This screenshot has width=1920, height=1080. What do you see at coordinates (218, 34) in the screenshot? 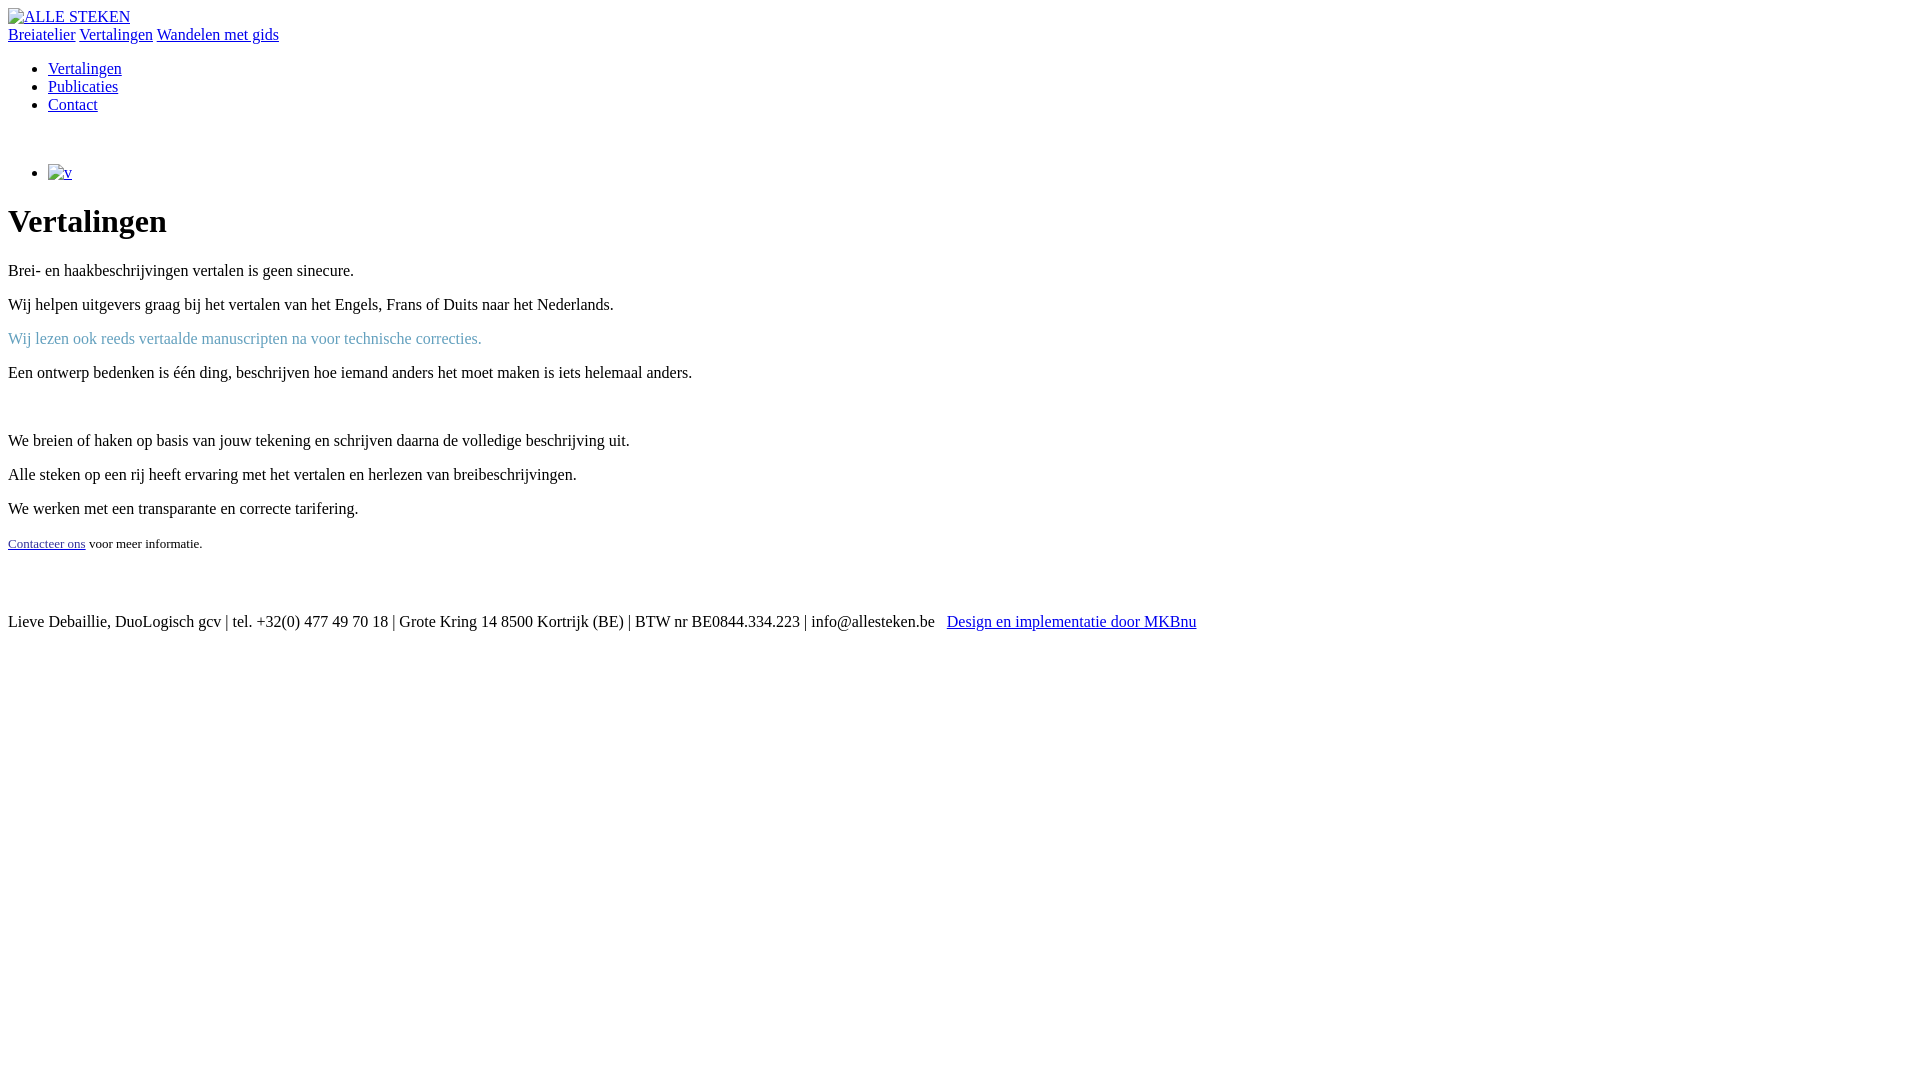
I see `Wandelen met gids` at bounding box center [218, 34].